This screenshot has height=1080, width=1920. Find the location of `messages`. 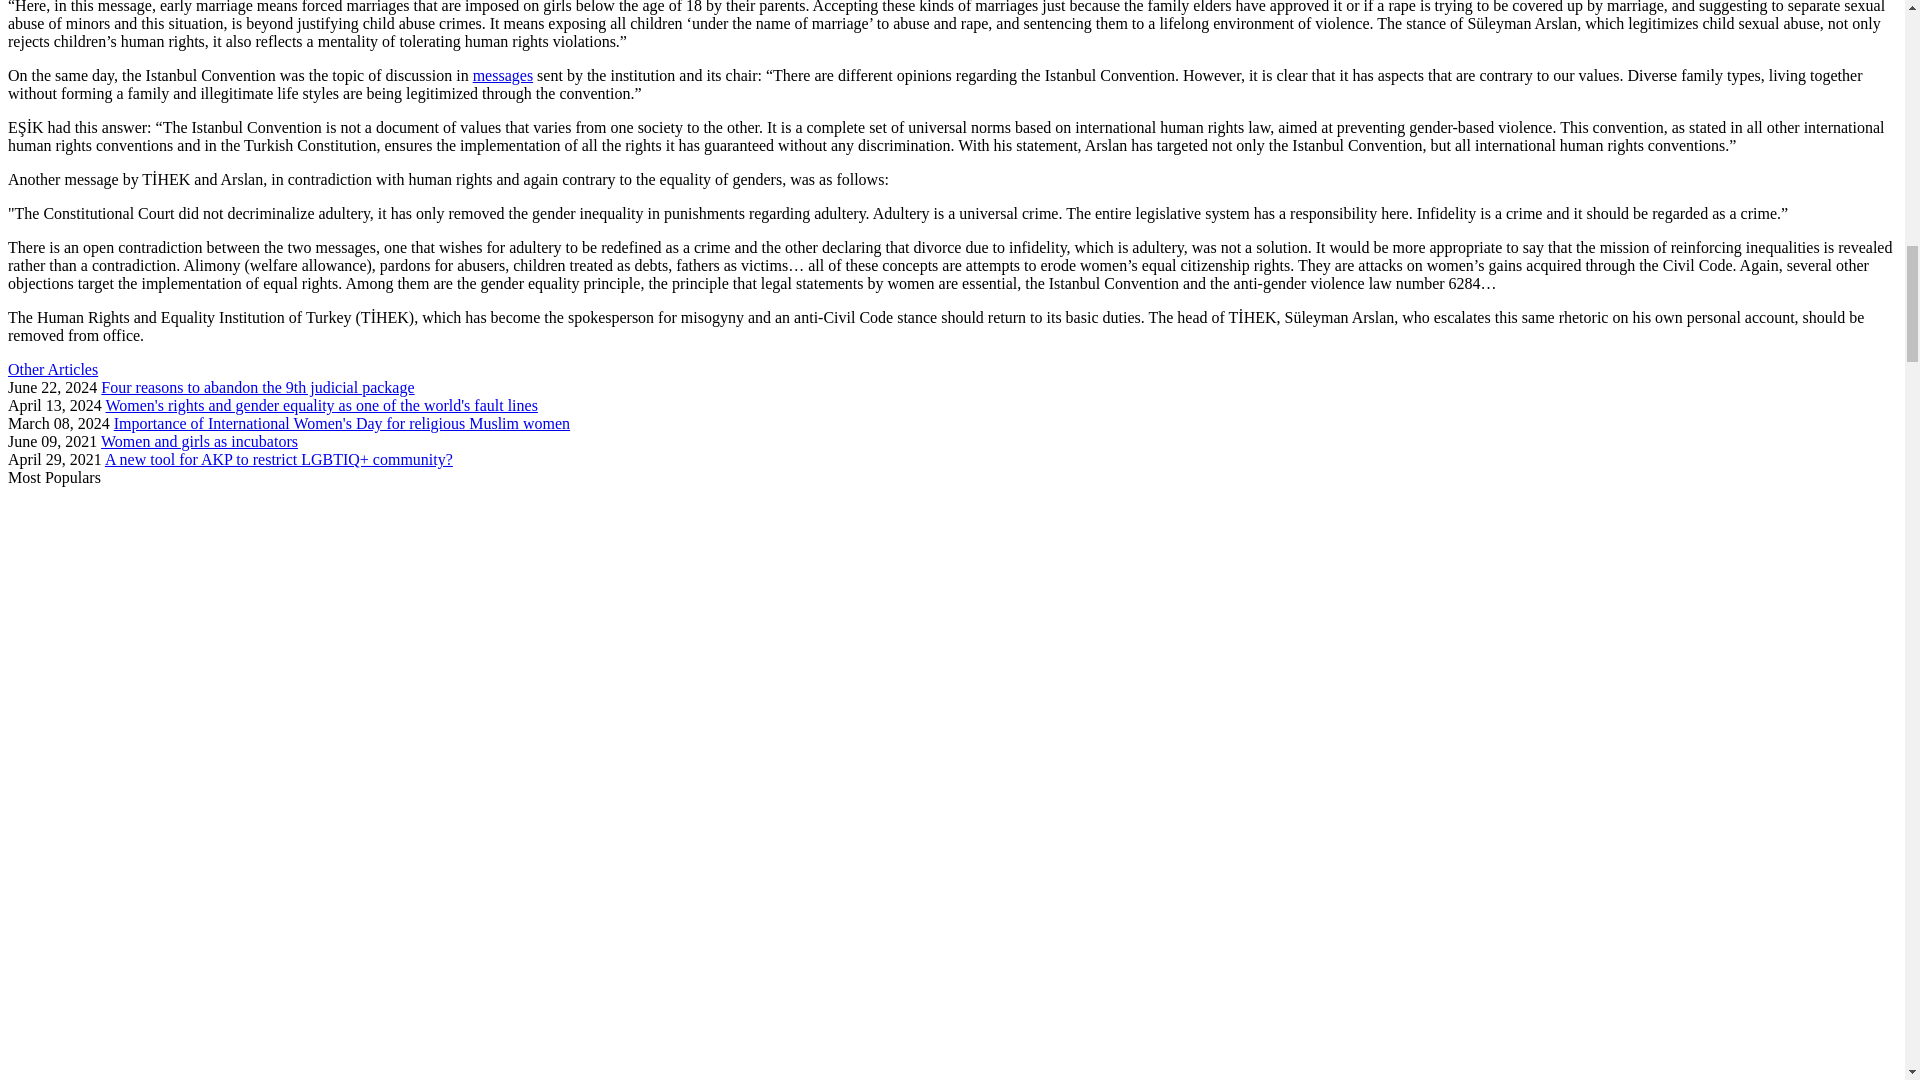

messages is located at coordinates (502, 75).